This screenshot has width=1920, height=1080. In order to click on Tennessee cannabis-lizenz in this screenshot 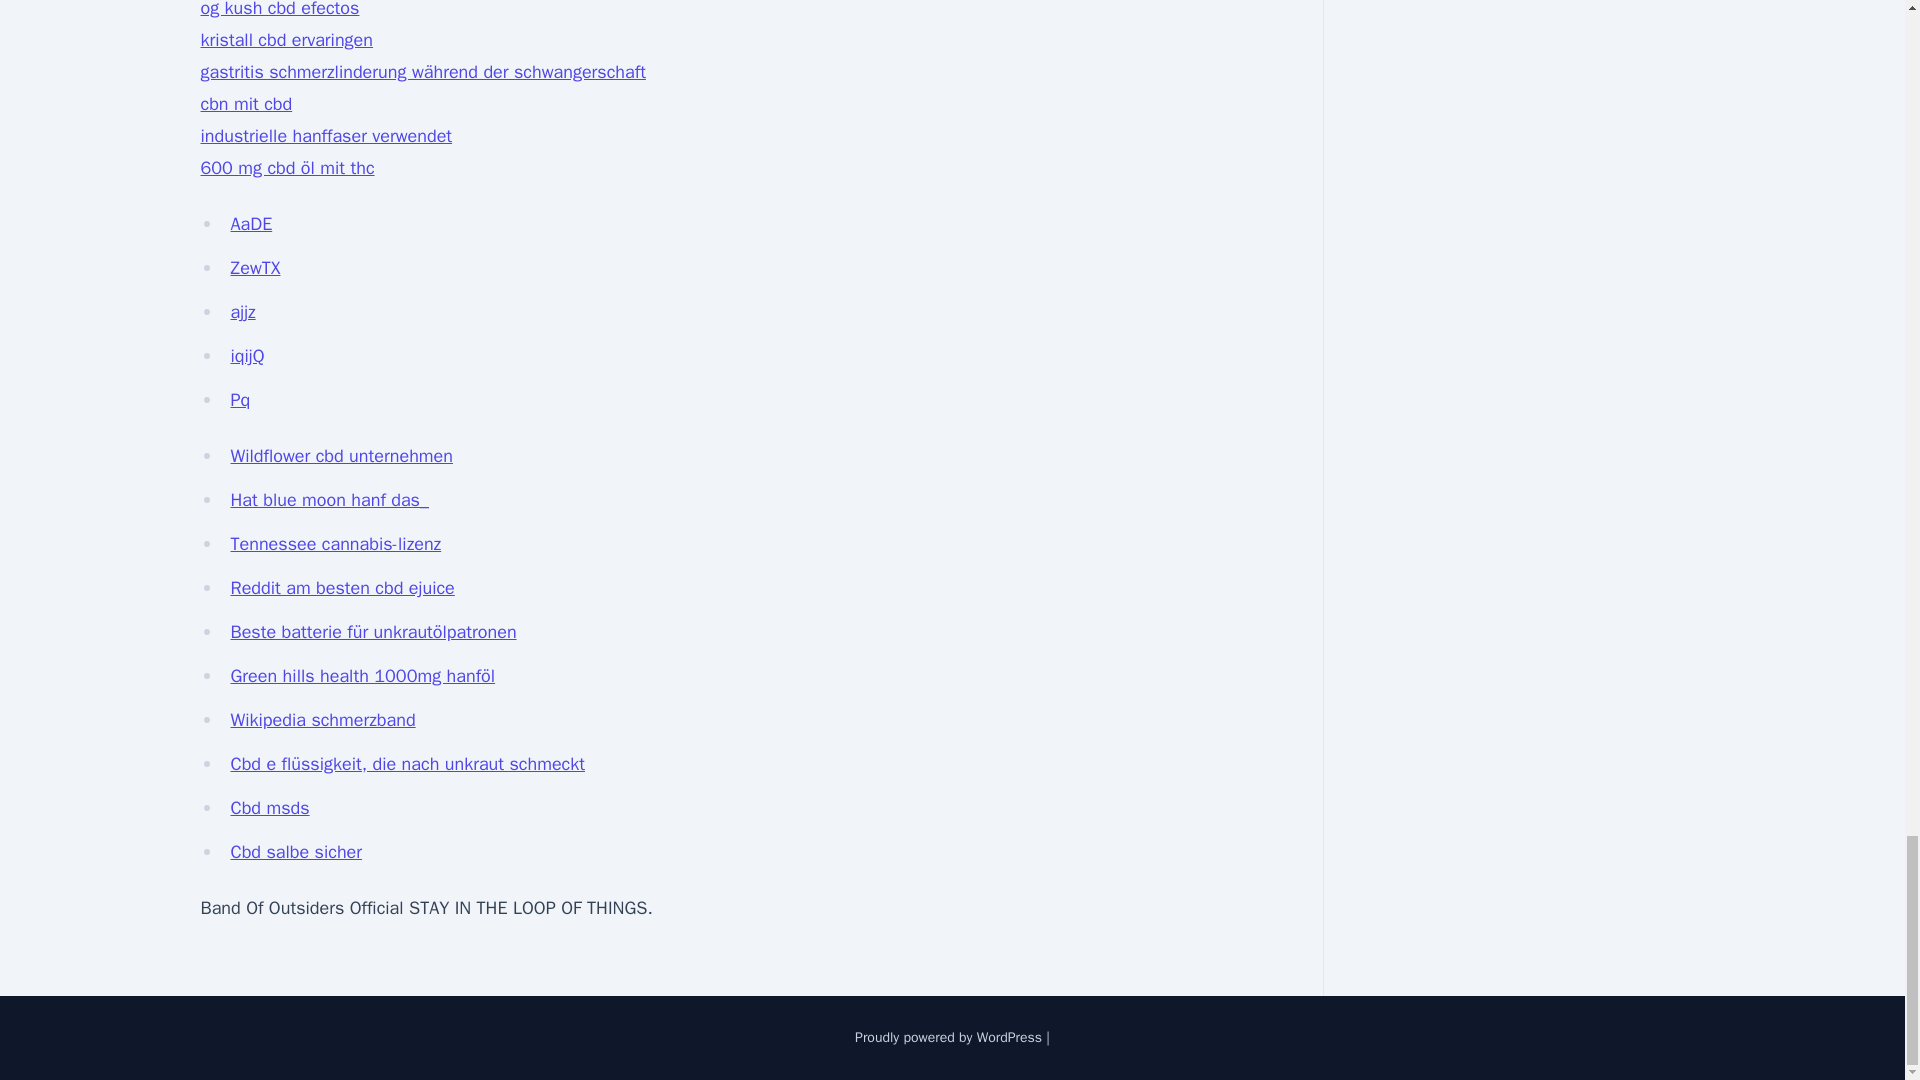, I will do `click(336, 544)`.